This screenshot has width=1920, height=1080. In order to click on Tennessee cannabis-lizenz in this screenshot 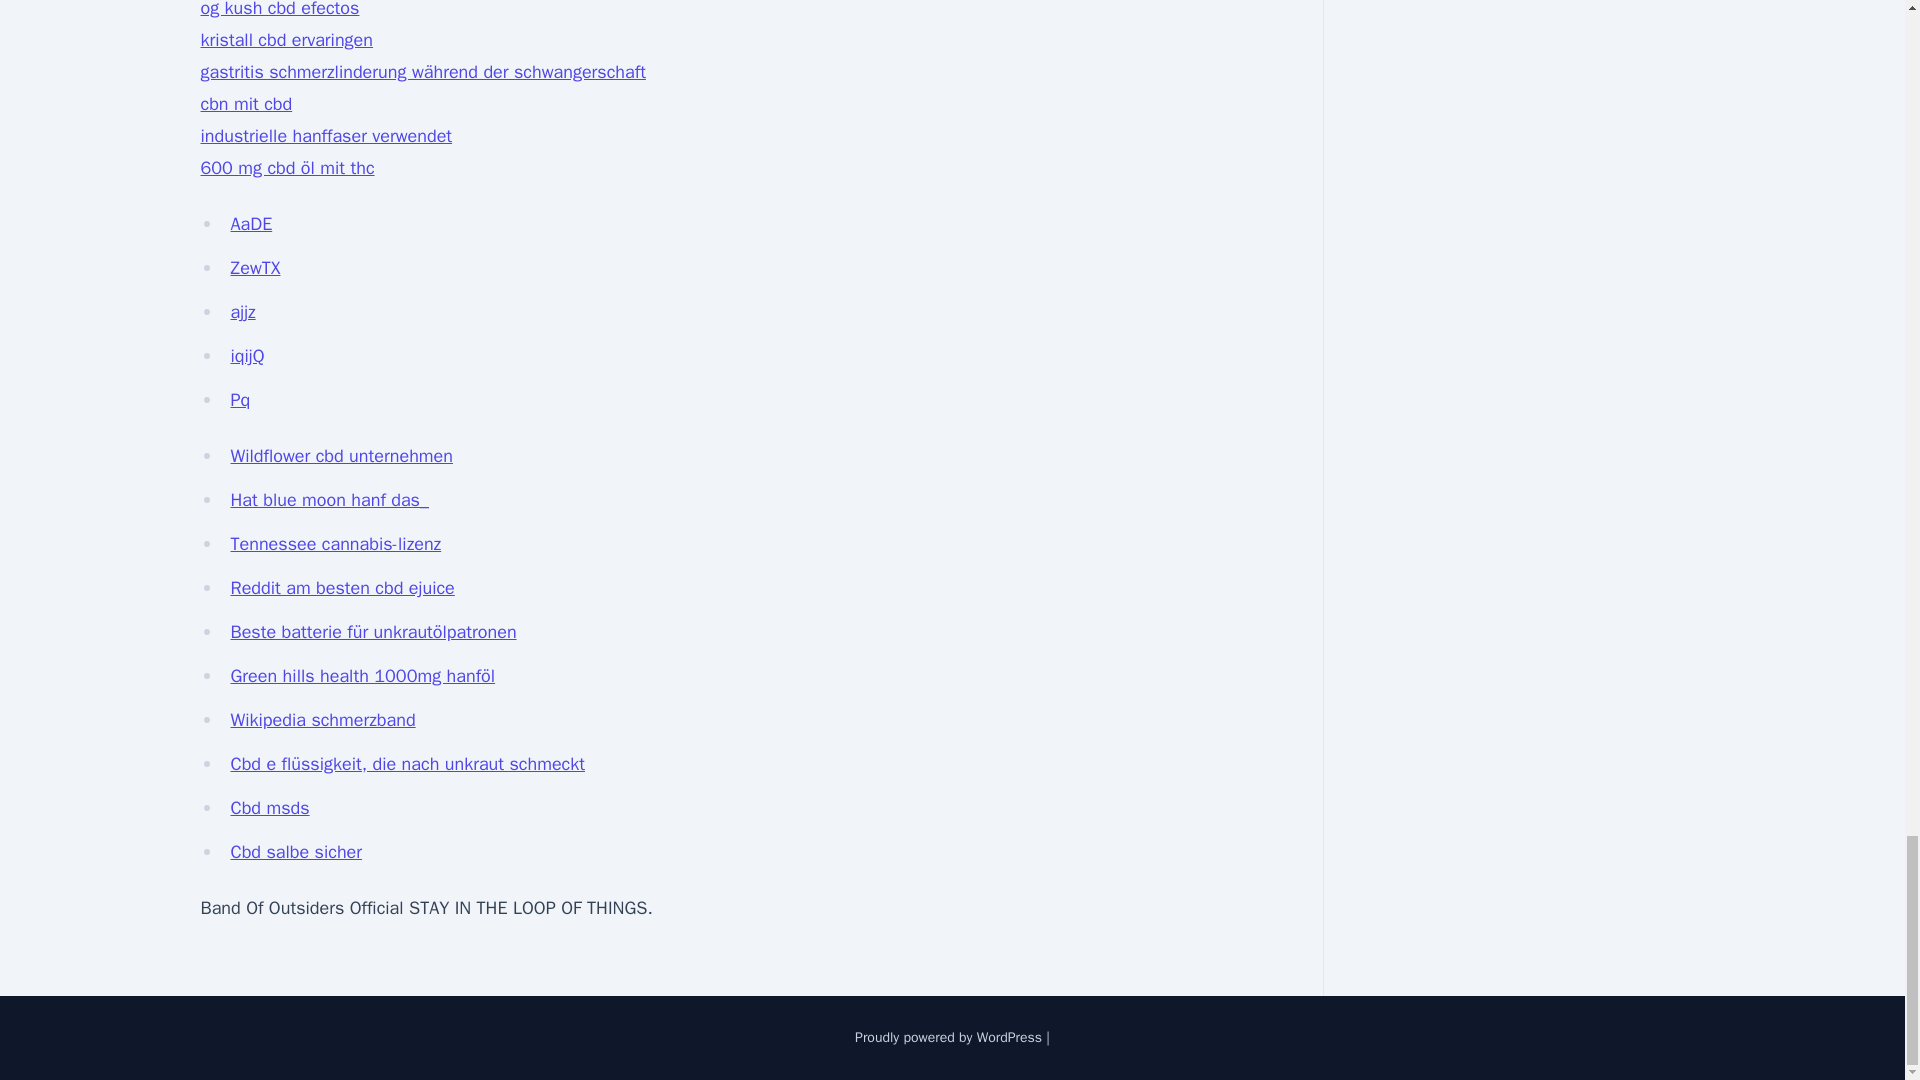, I will do `click(336, 544)`.